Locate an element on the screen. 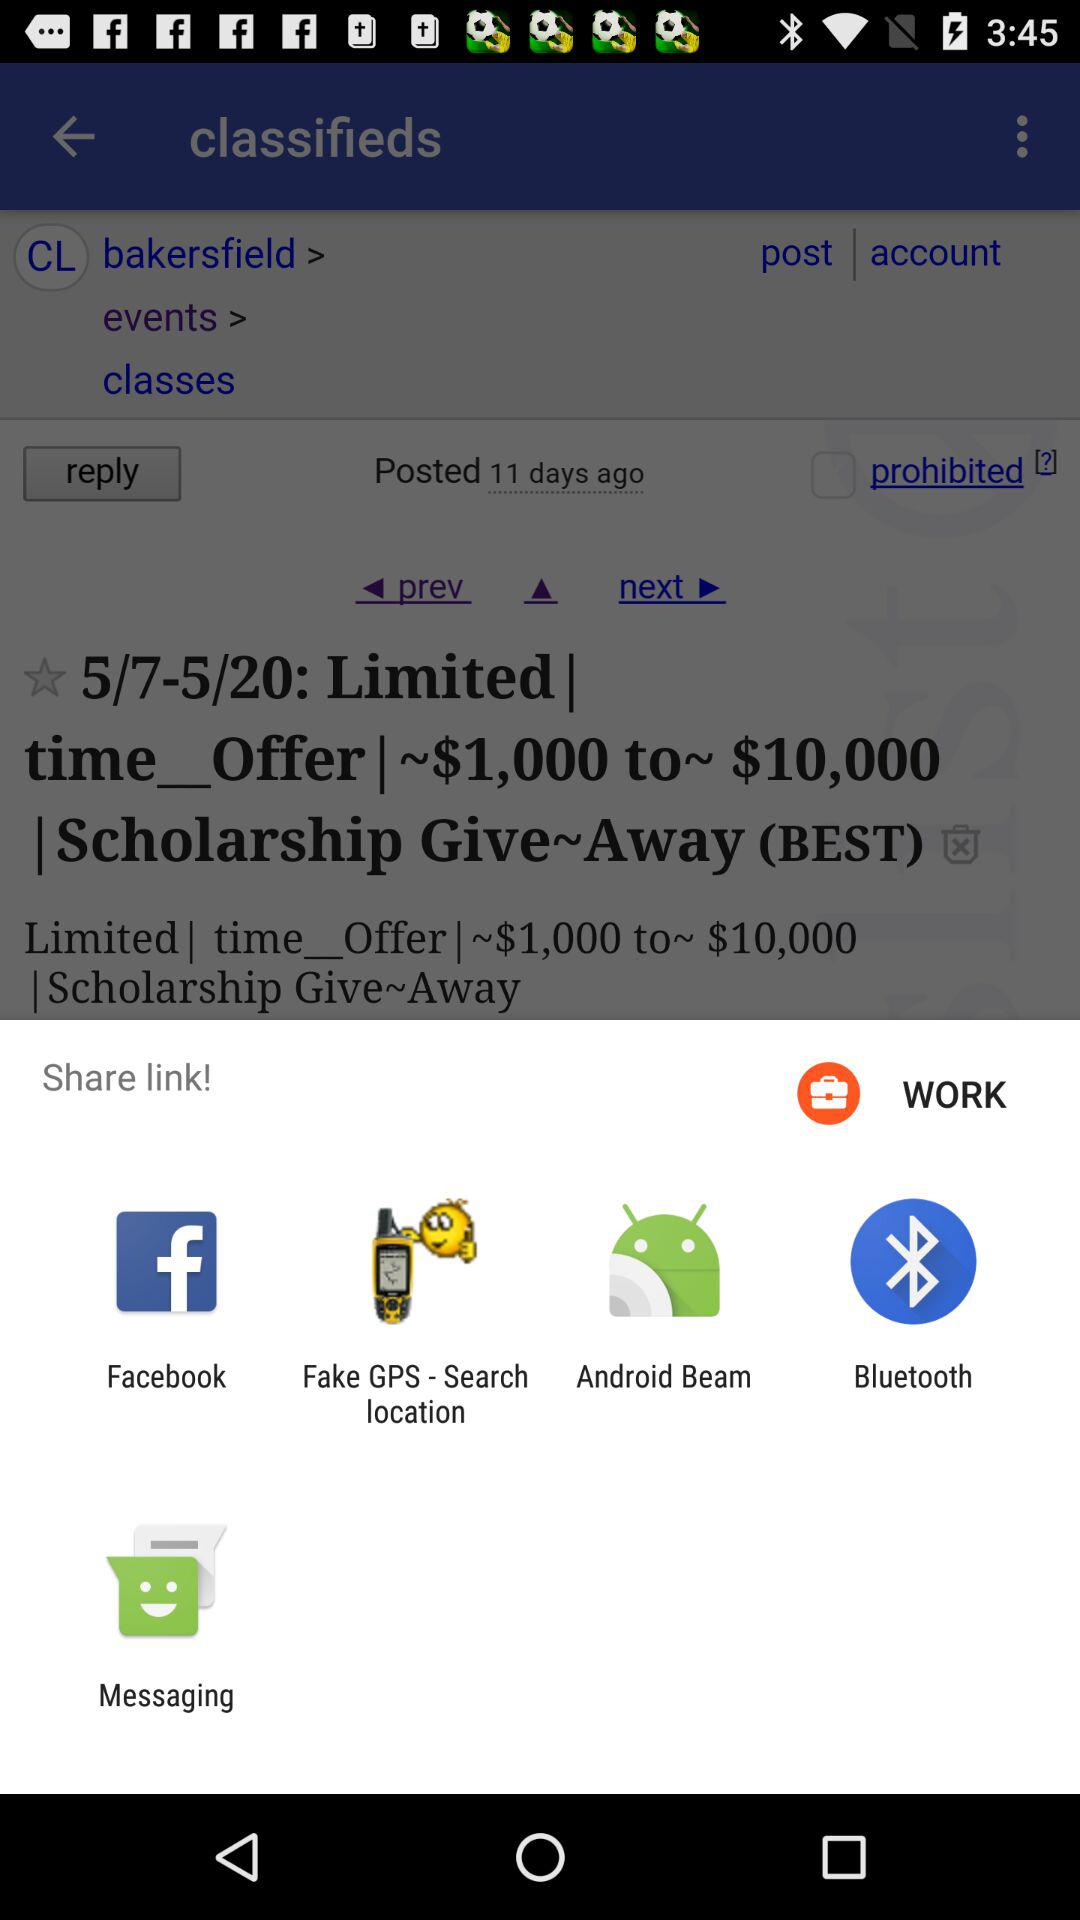 Image resolution: width=1080 pixels, height=1920 pixels. click app next to the fake gps search is located at coordinates (664, 1393).